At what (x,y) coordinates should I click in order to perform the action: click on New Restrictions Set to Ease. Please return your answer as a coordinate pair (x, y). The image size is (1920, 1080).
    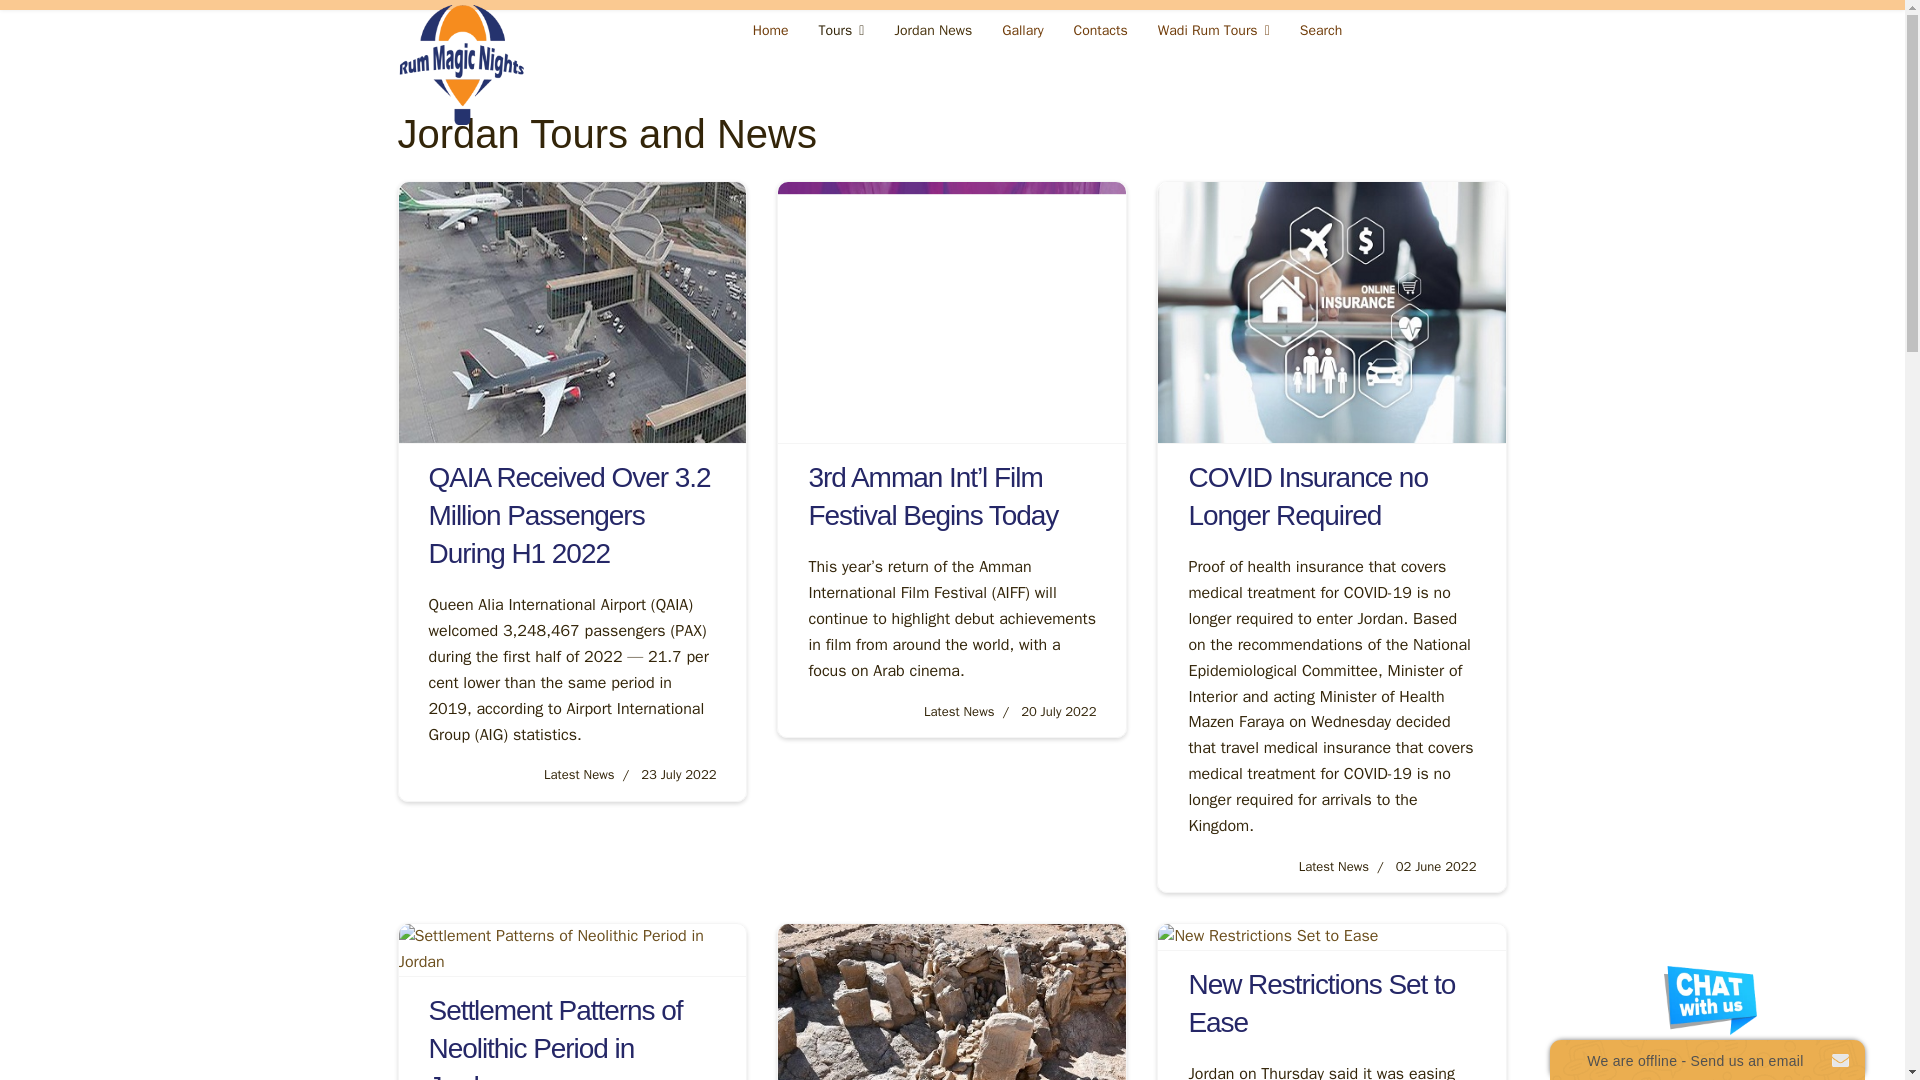
    Looking at the image, I should click on (1322, 1002).